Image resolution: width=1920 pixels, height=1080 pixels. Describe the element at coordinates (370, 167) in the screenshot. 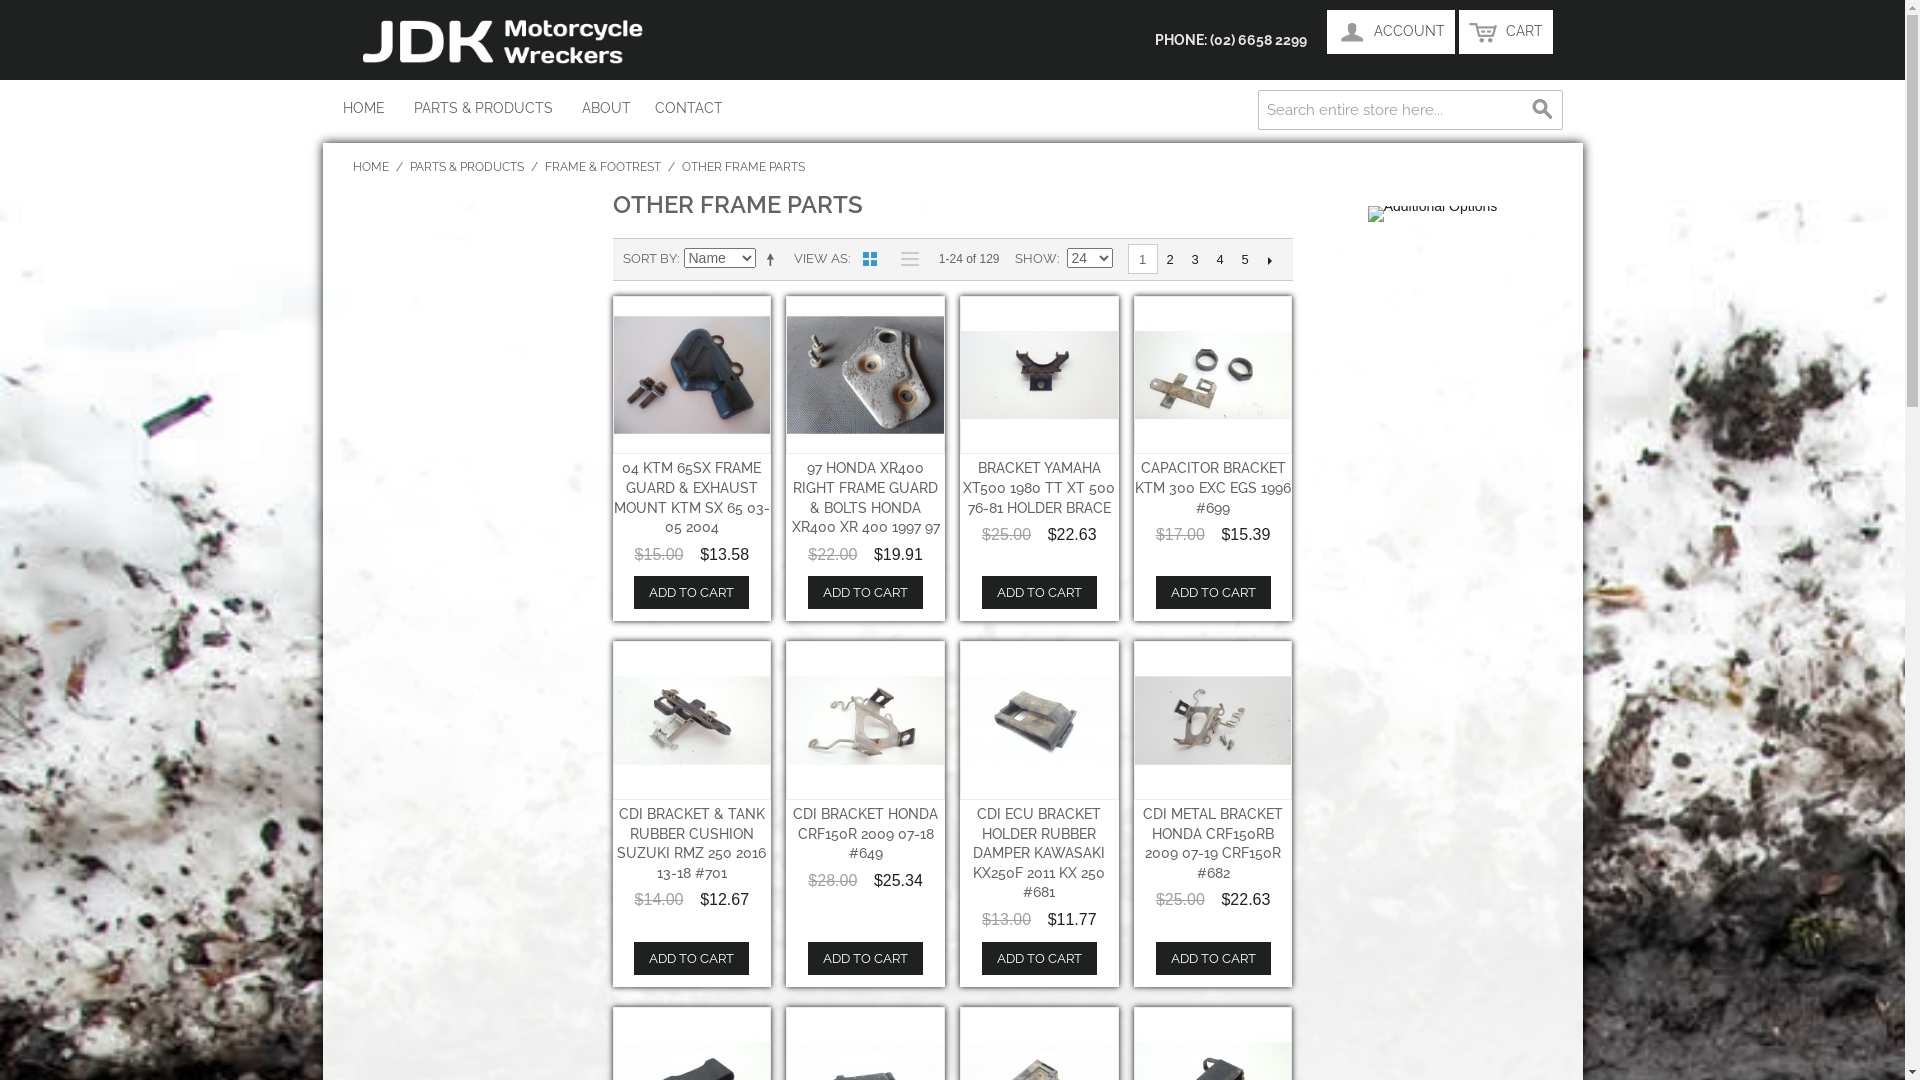

I see `HOME` at that location.